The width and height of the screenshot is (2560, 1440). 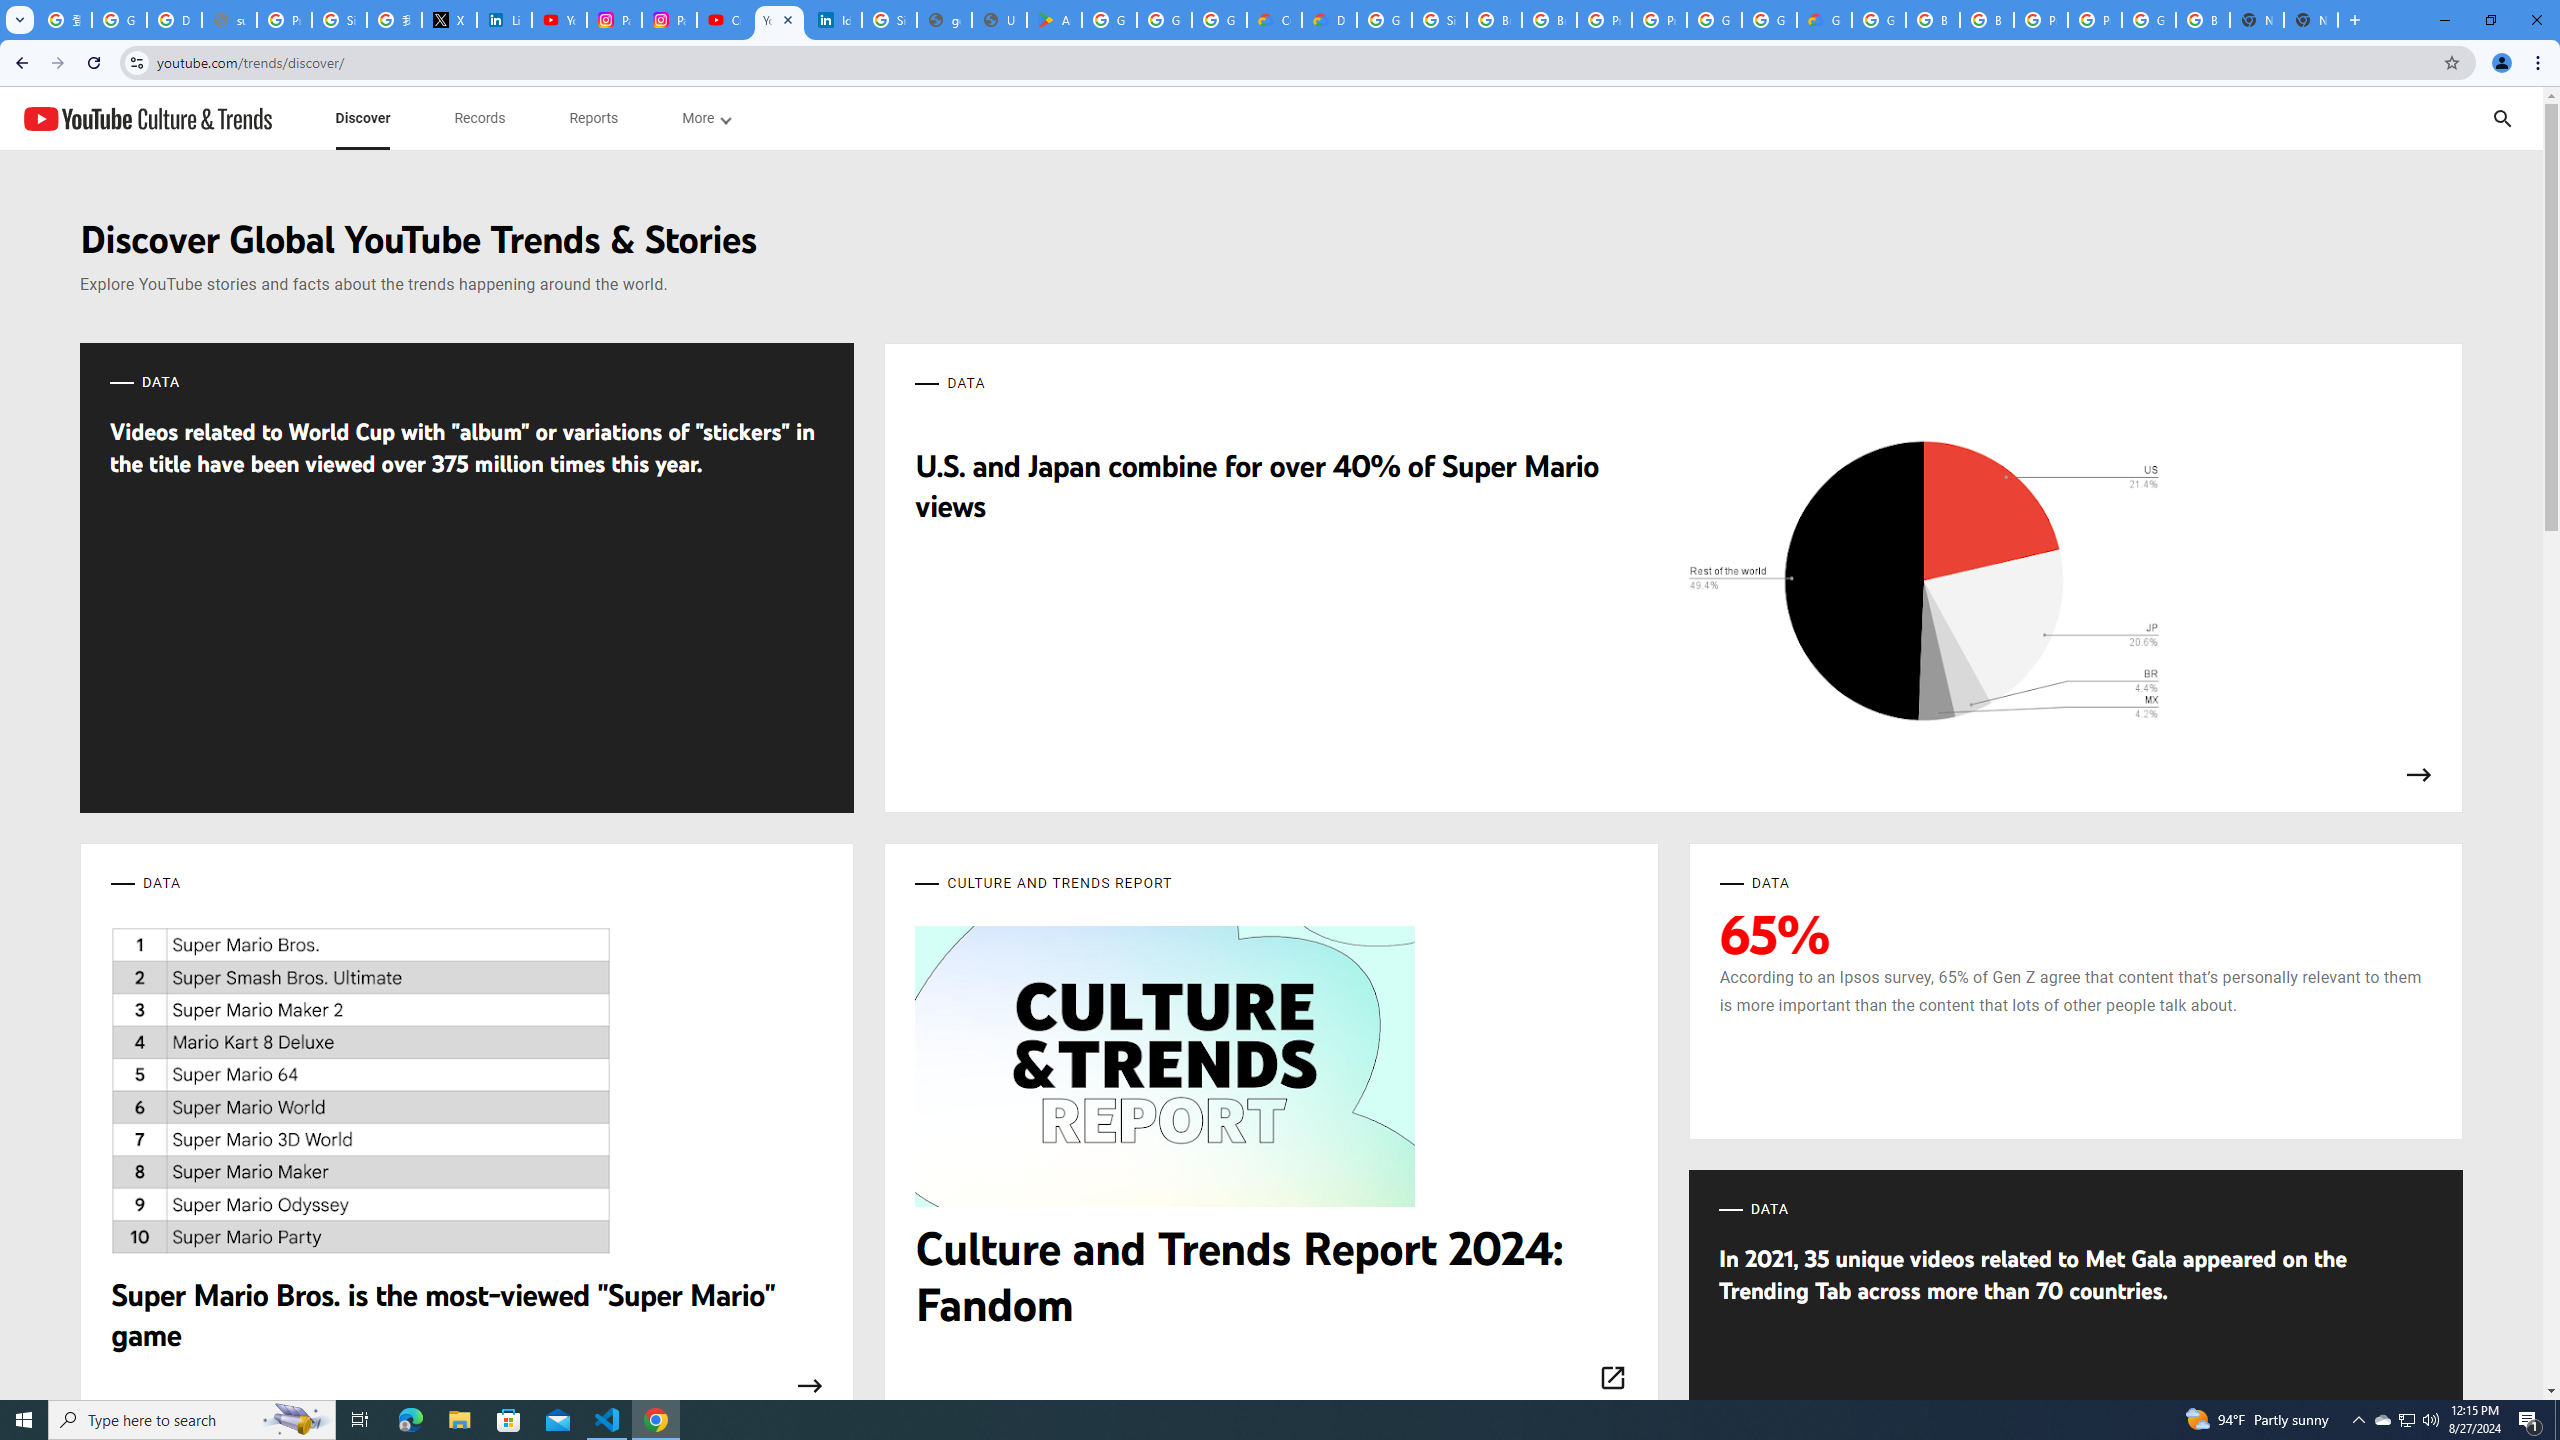 What do you see at coordinates (999, 20) in the screenshot?
I see `User Details` at bounding box center [999, 20].